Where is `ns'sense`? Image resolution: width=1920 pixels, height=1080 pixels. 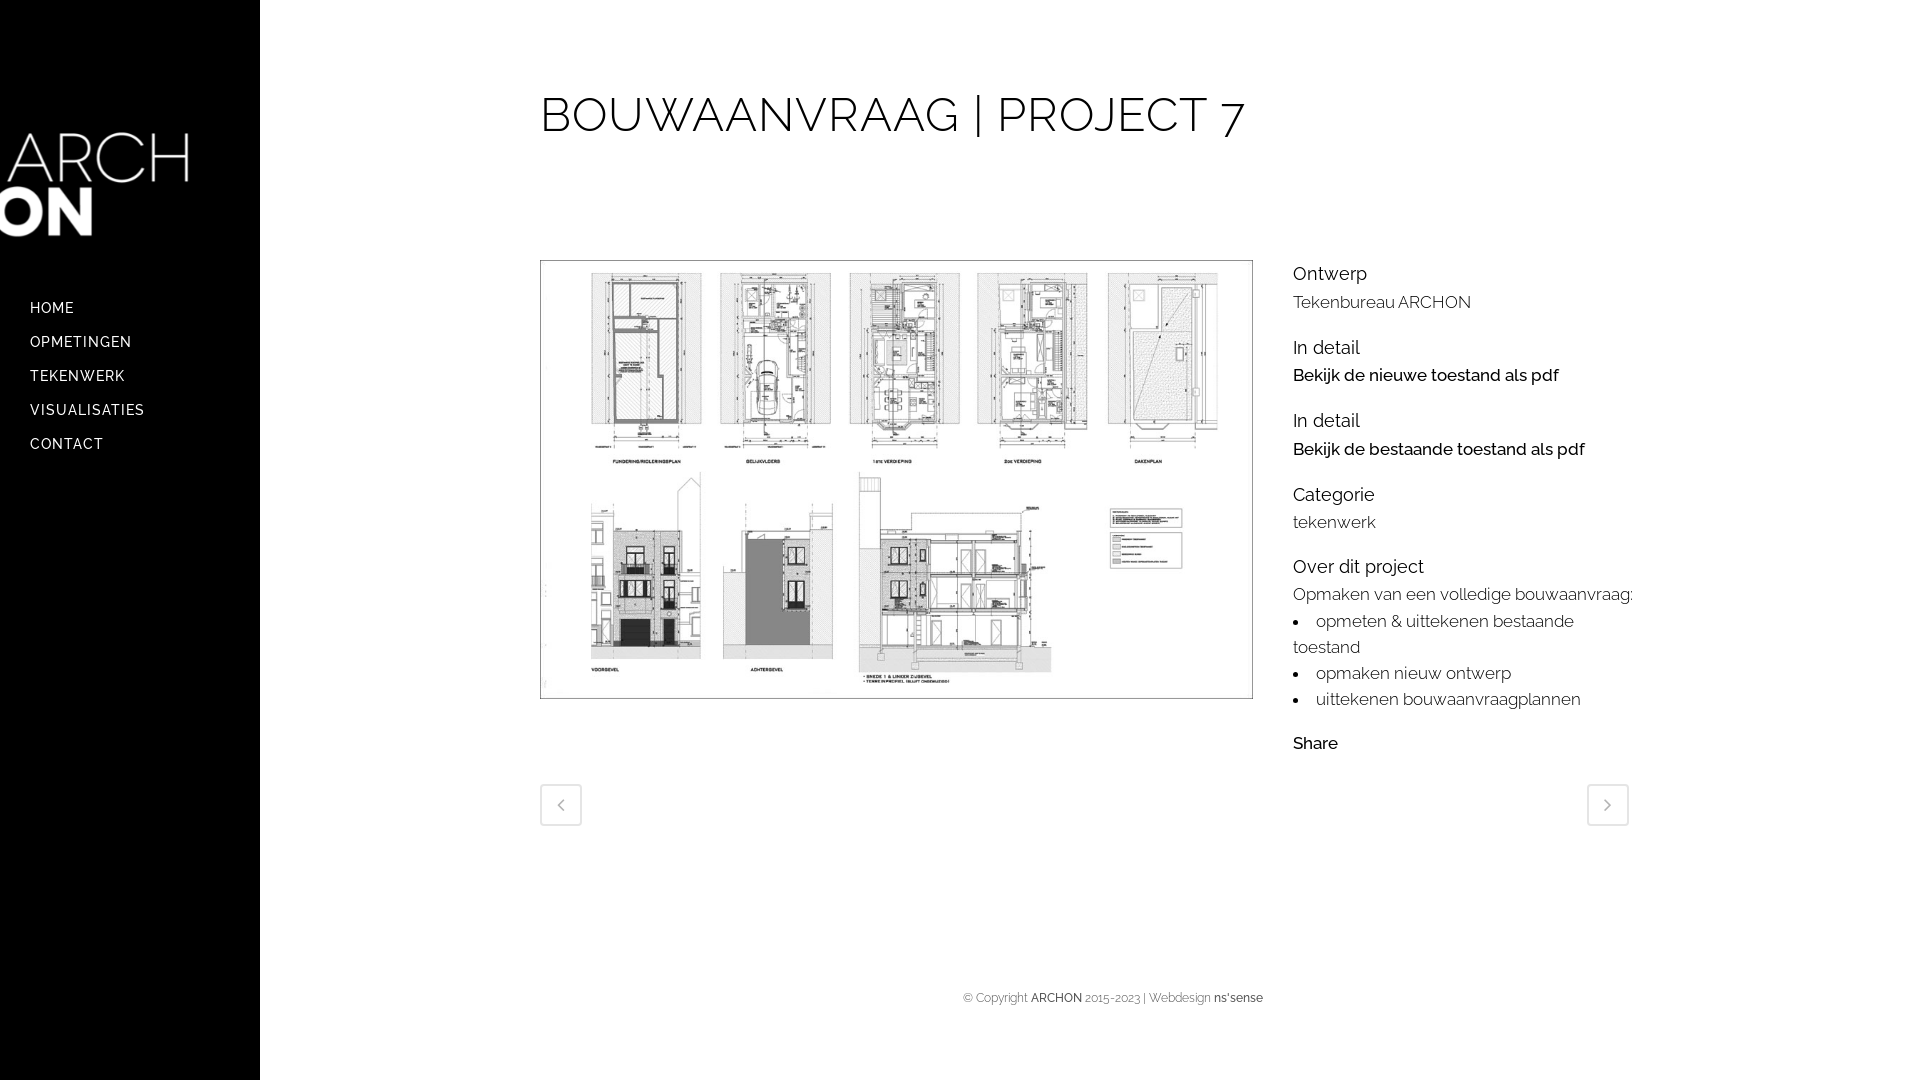
ns'sense is located at coordinates (1238, 998).